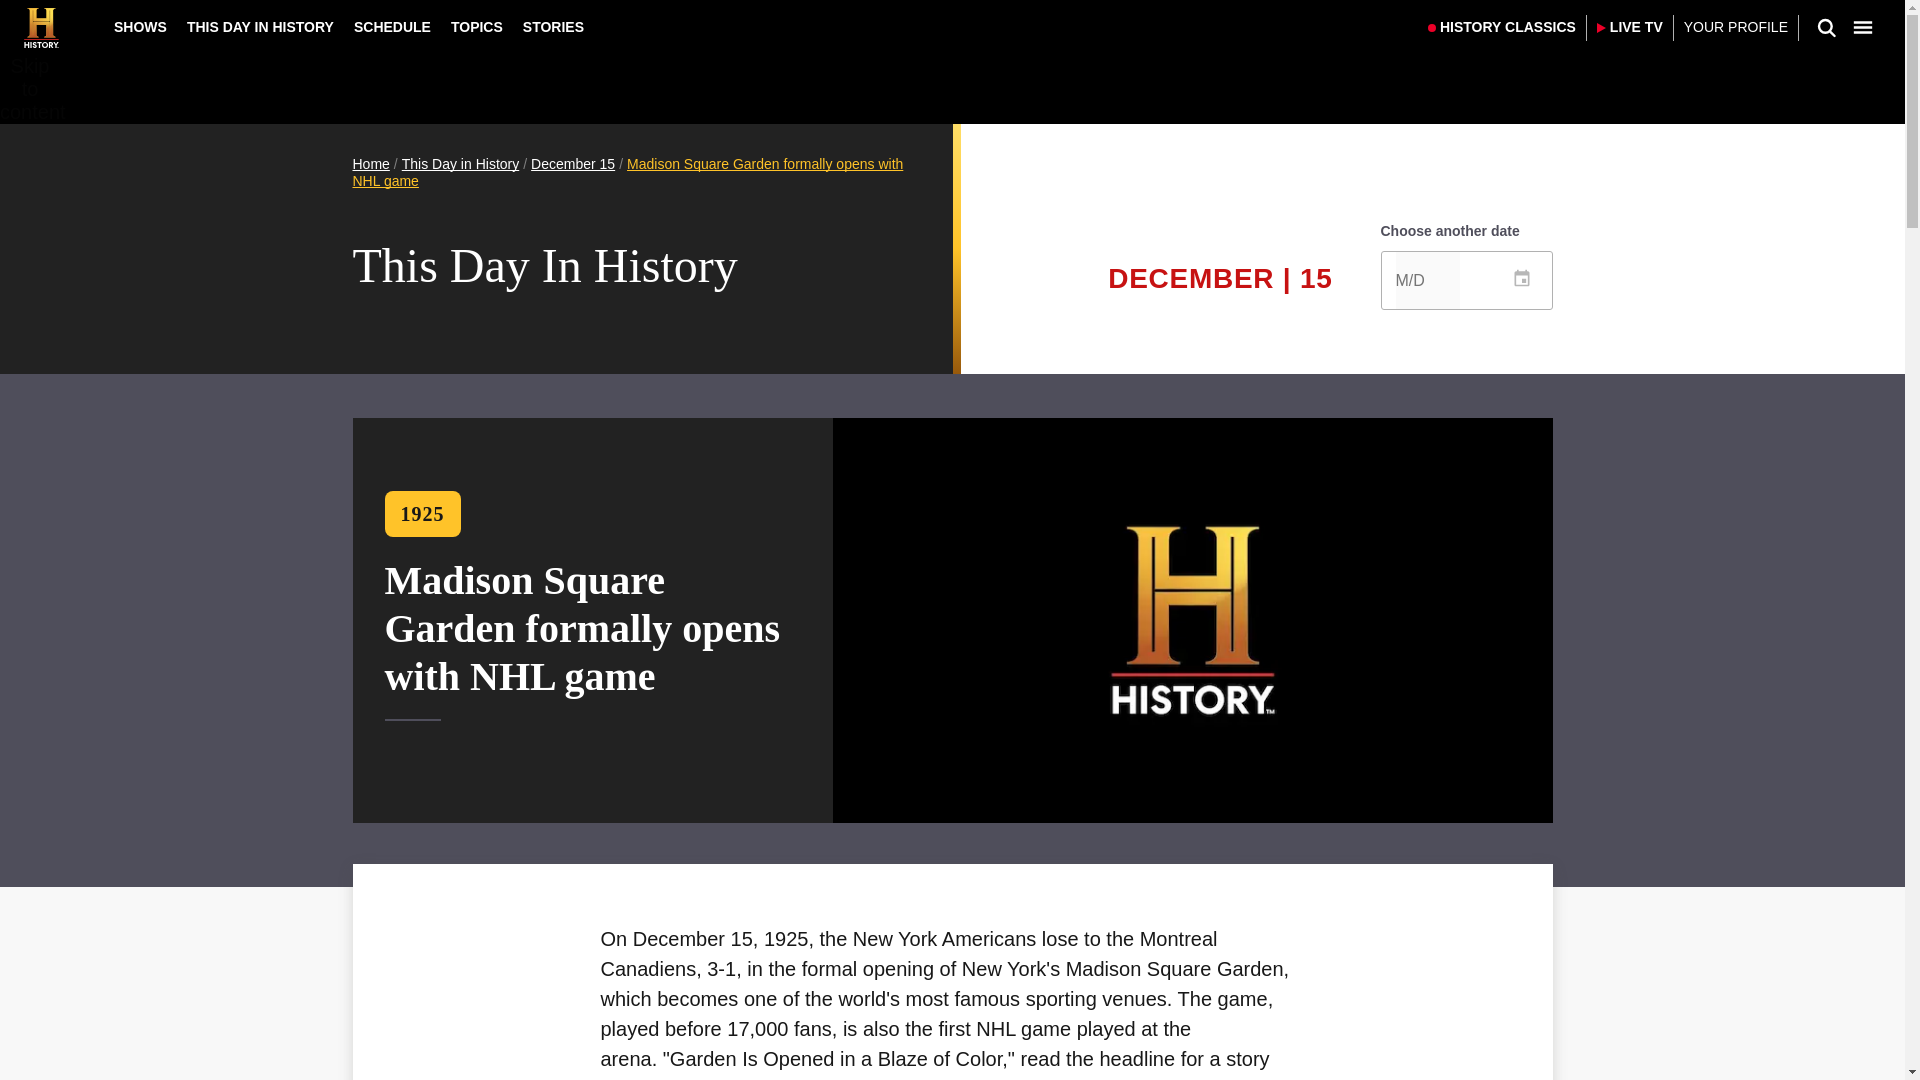 This screenshot has width=1920, height=1080. I want to click on HISTORY CLASSICS, so click(1502, 28).